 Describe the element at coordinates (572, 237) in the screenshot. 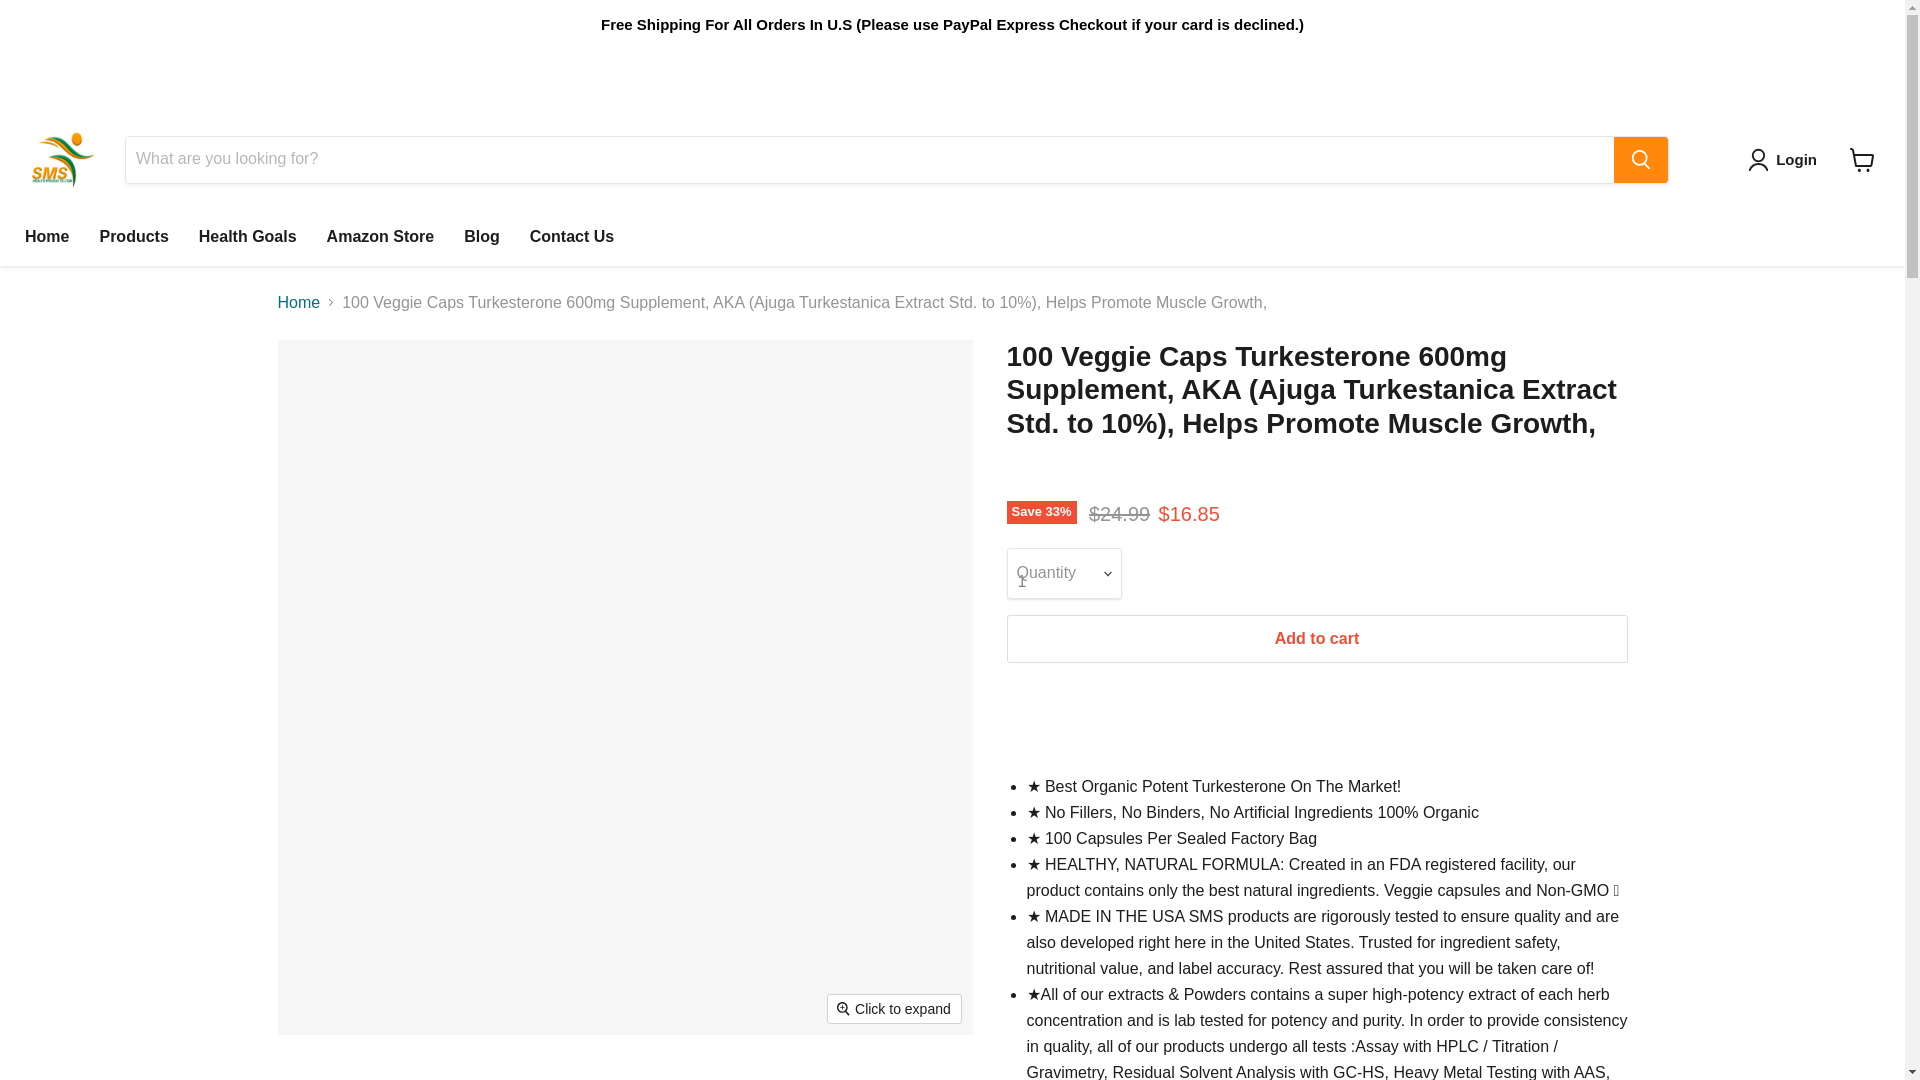

I see `Contact Us` at that location.